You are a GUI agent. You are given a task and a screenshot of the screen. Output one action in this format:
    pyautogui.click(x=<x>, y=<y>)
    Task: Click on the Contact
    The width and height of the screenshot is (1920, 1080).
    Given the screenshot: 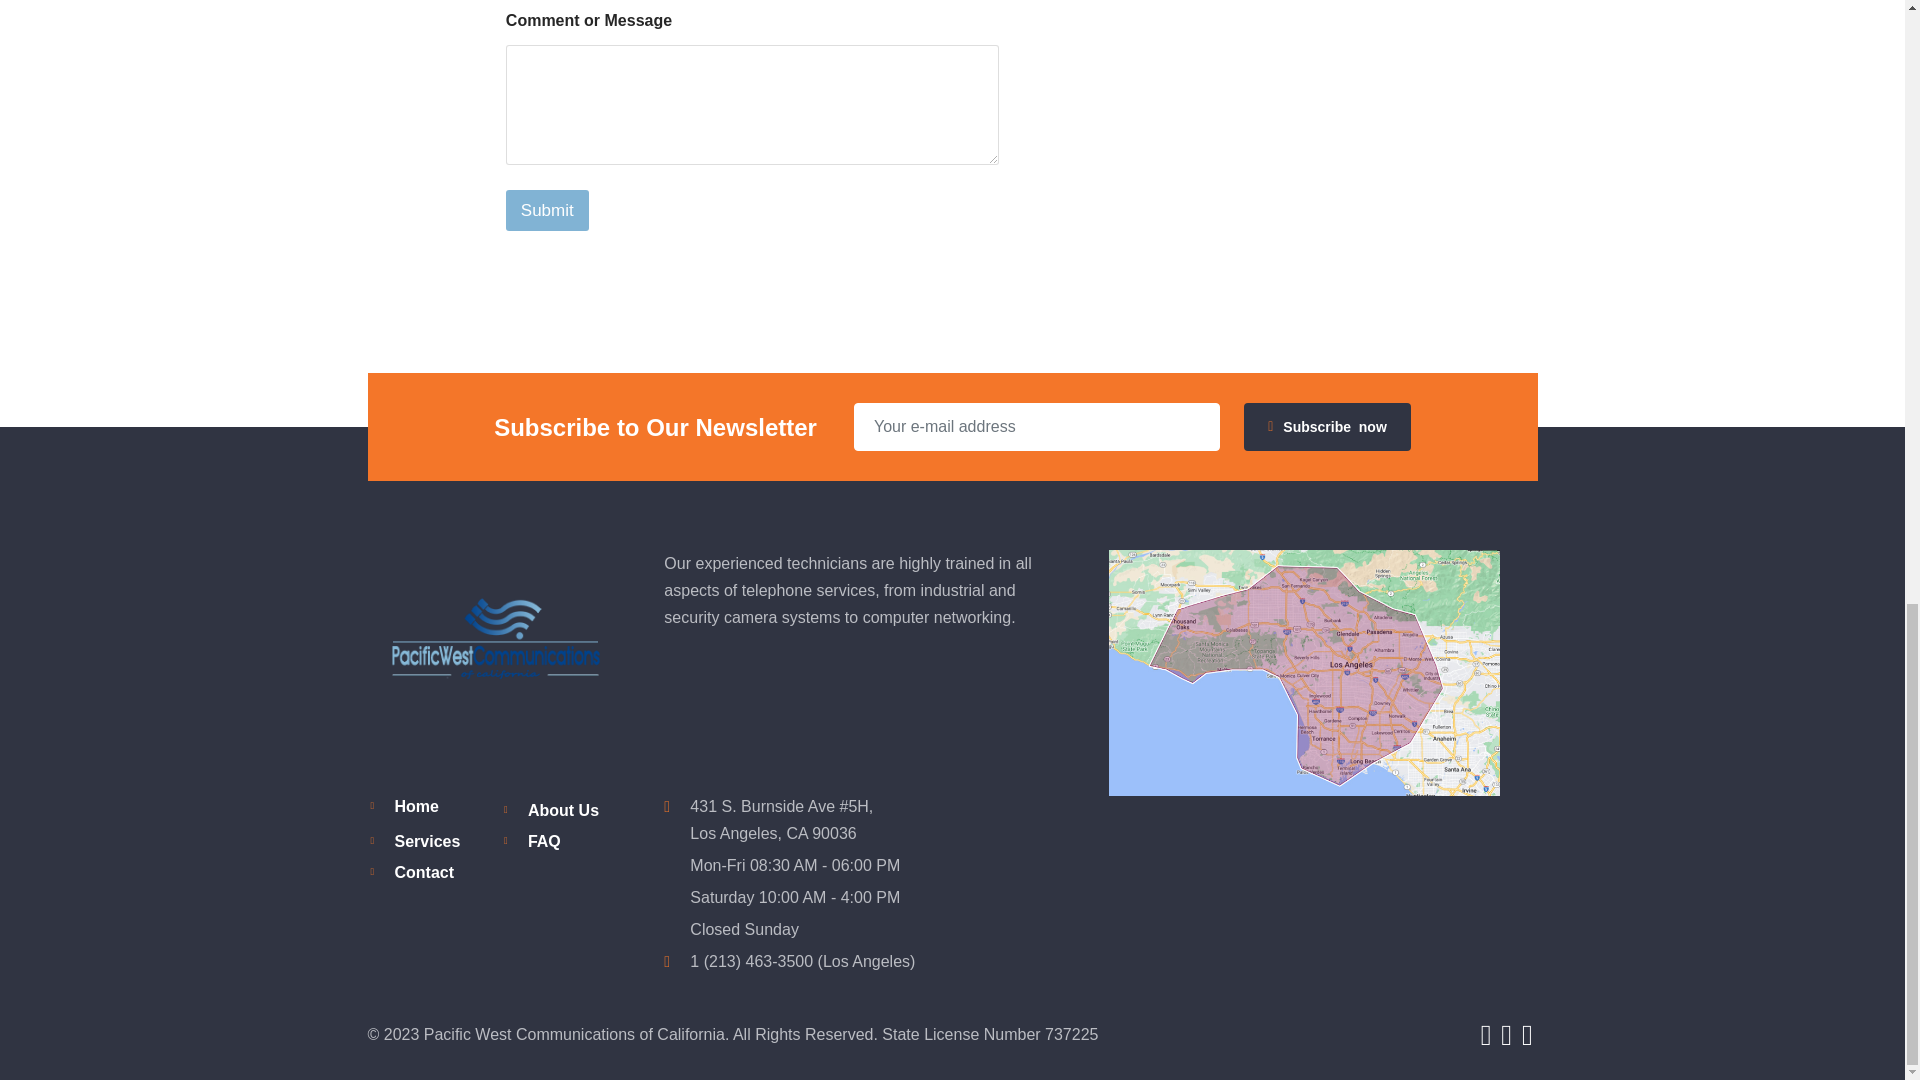 What is the action you would take?
    pyautogui.click(x=423, y=872)
    